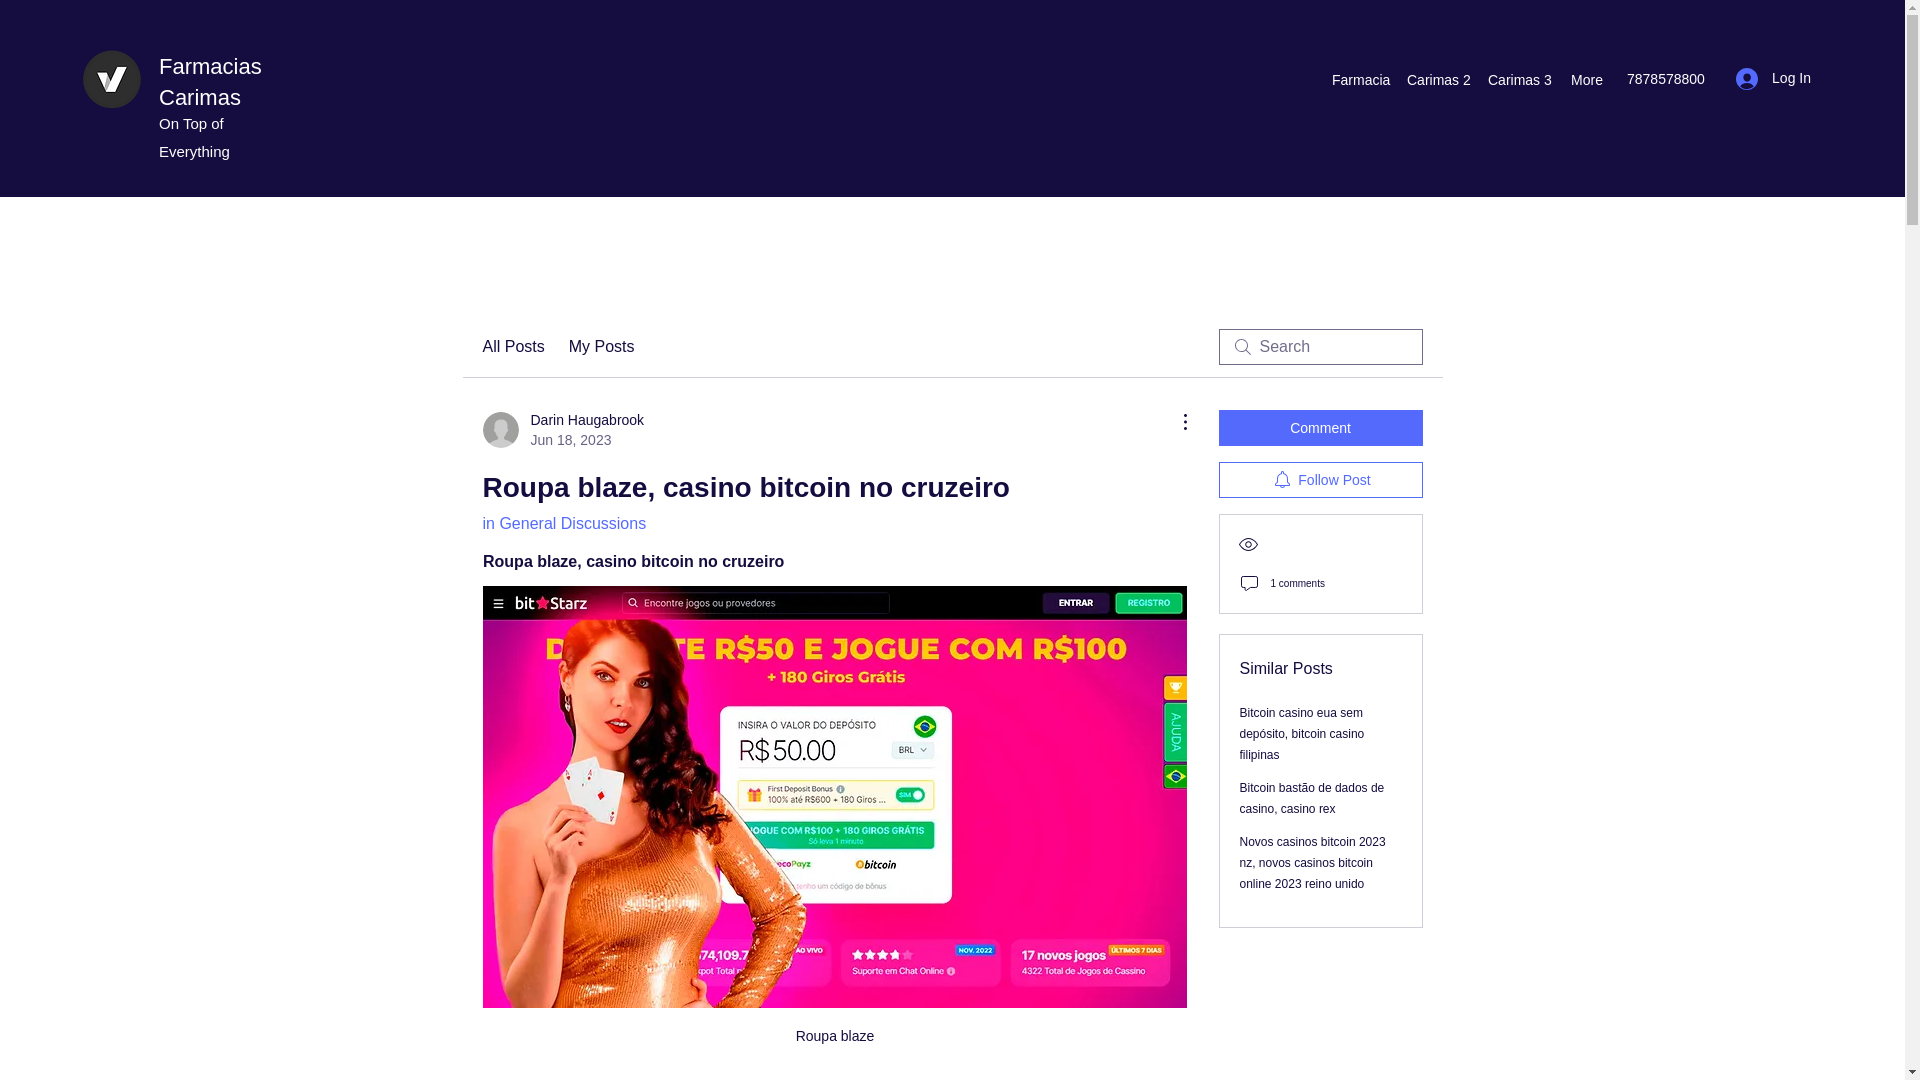  Describe the element at coordinates (1518, 80) in the screenshot. I see `Carimas 3` at that location.